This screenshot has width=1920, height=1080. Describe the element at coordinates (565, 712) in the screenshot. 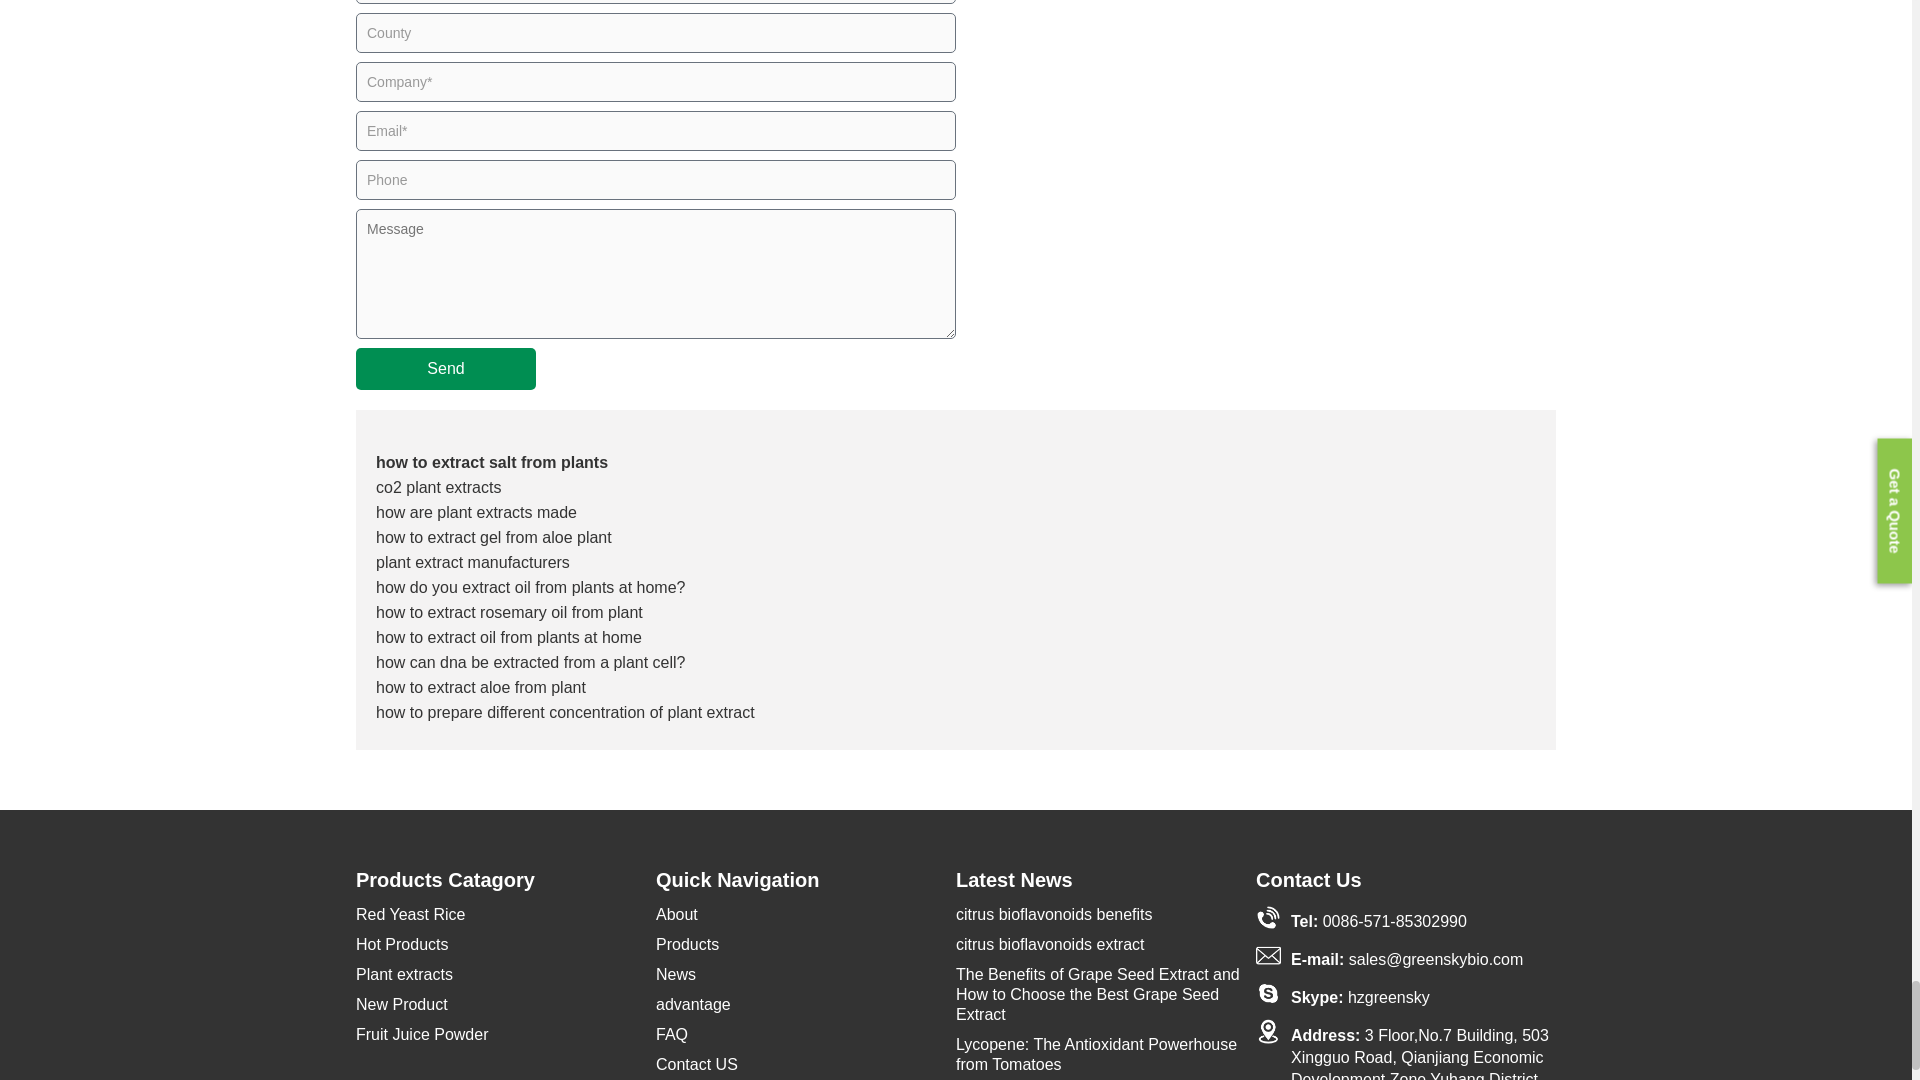

I see `how to prepare different concentration of plant extract` at that location.